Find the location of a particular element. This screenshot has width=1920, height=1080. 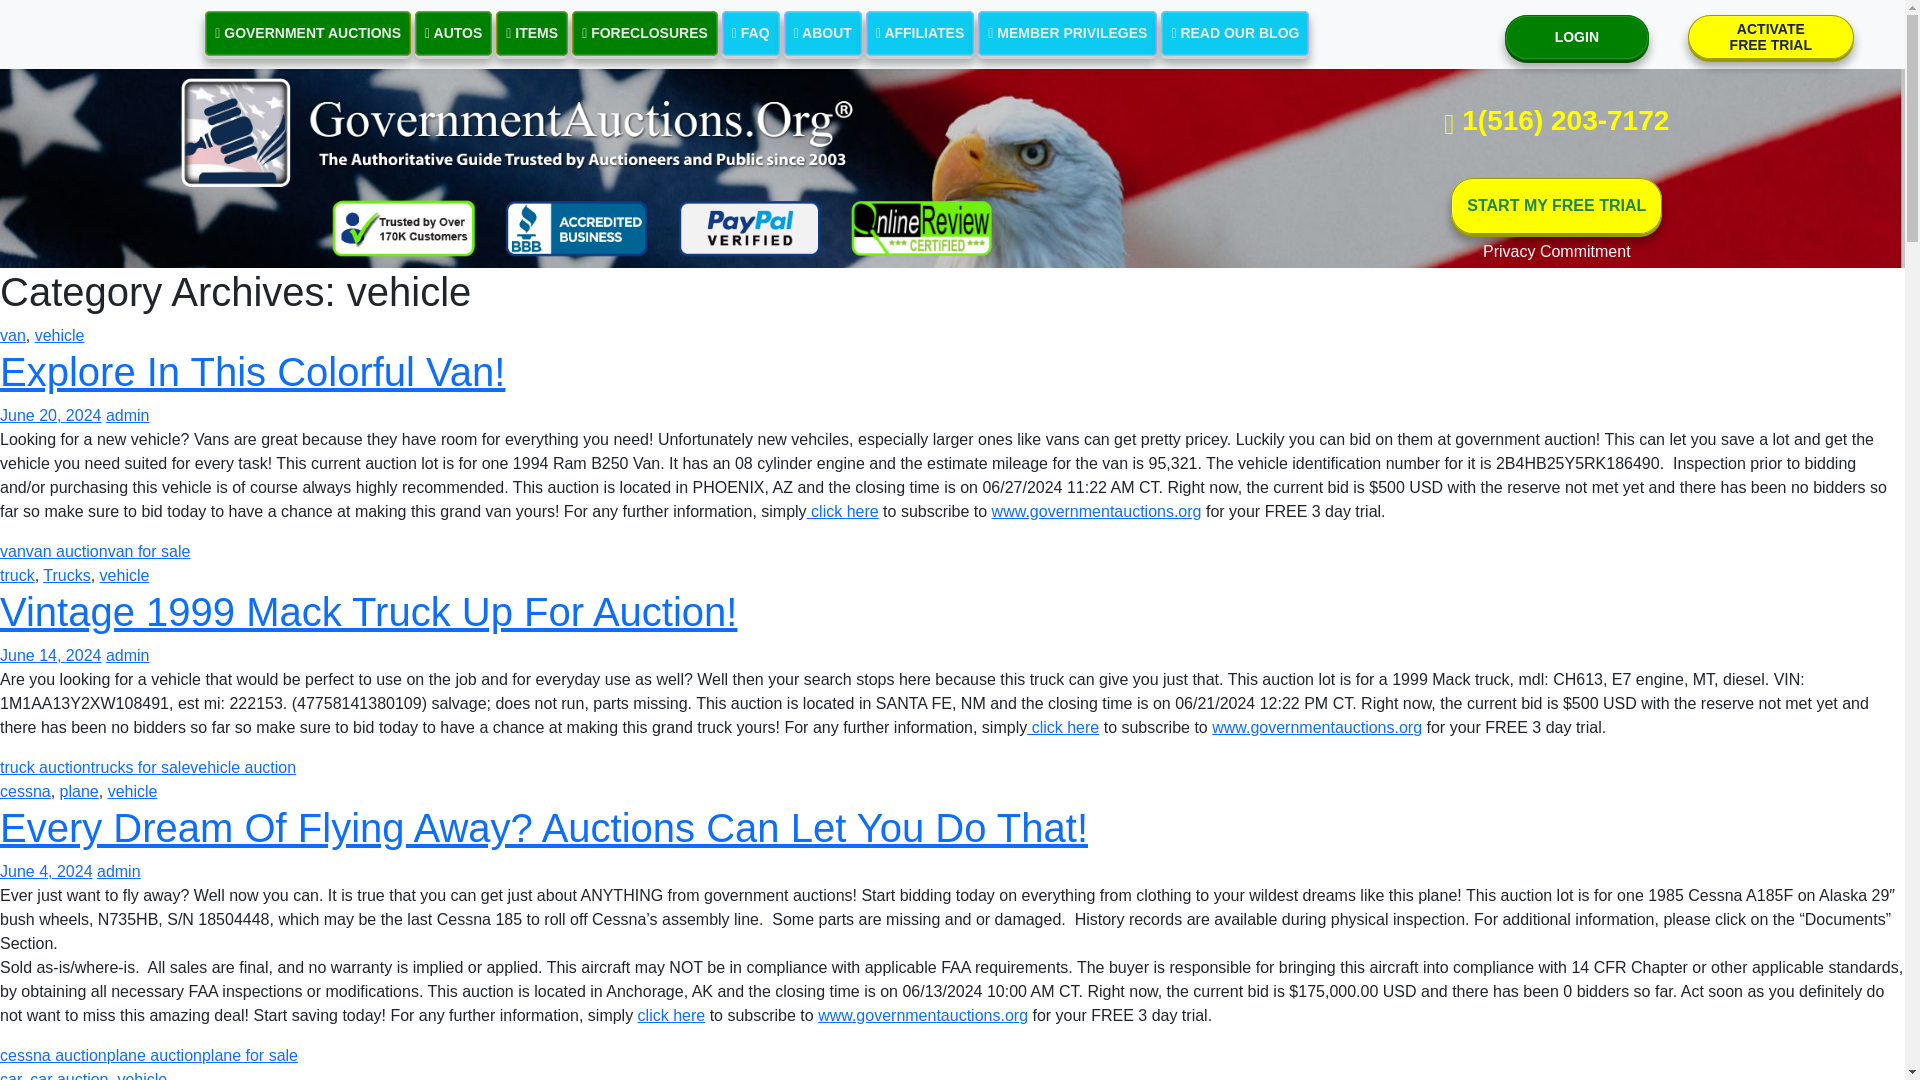

READ OUR BLOG is located at coordinates (1235, 33).